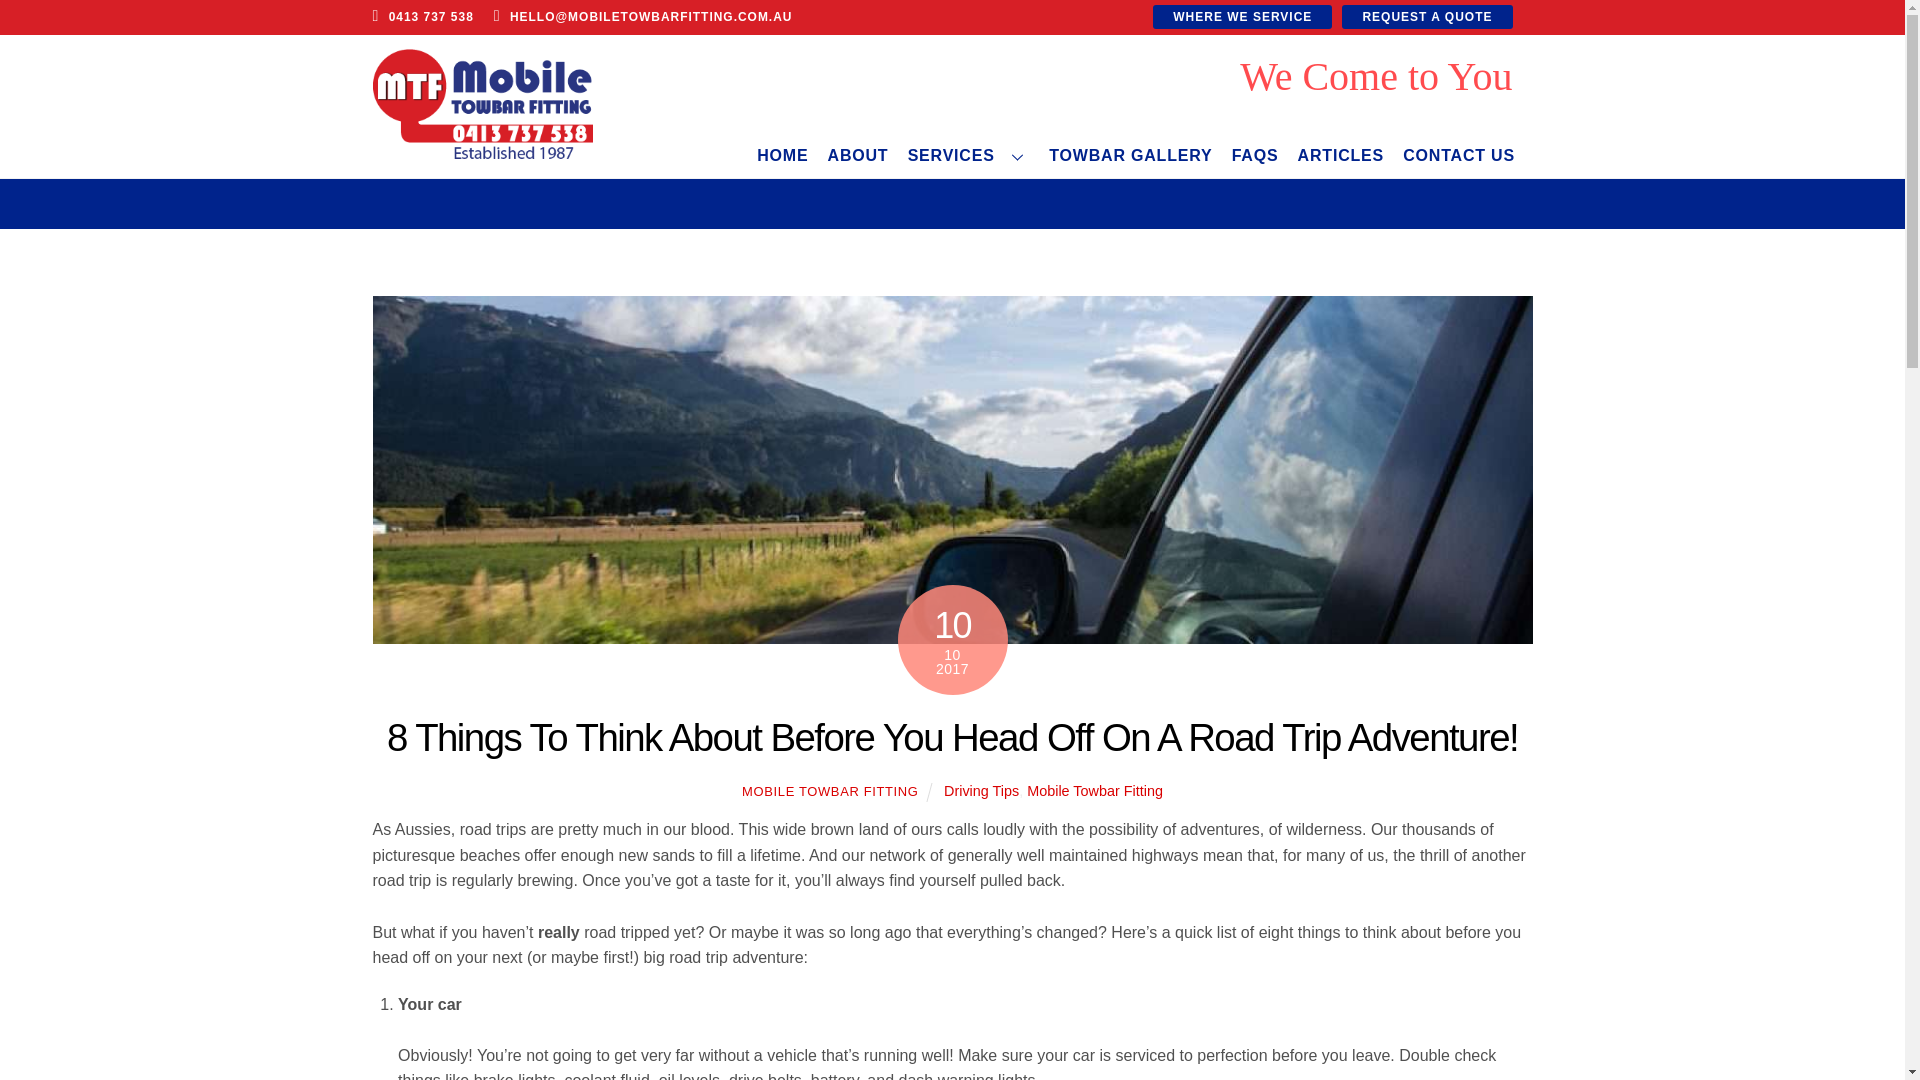 The height and width of the screenshot is (1080, 1920). Describe the element at coordinates (830, 792) in the screenshot. I see `MOBILE TOWBAR FITTING` at that location.